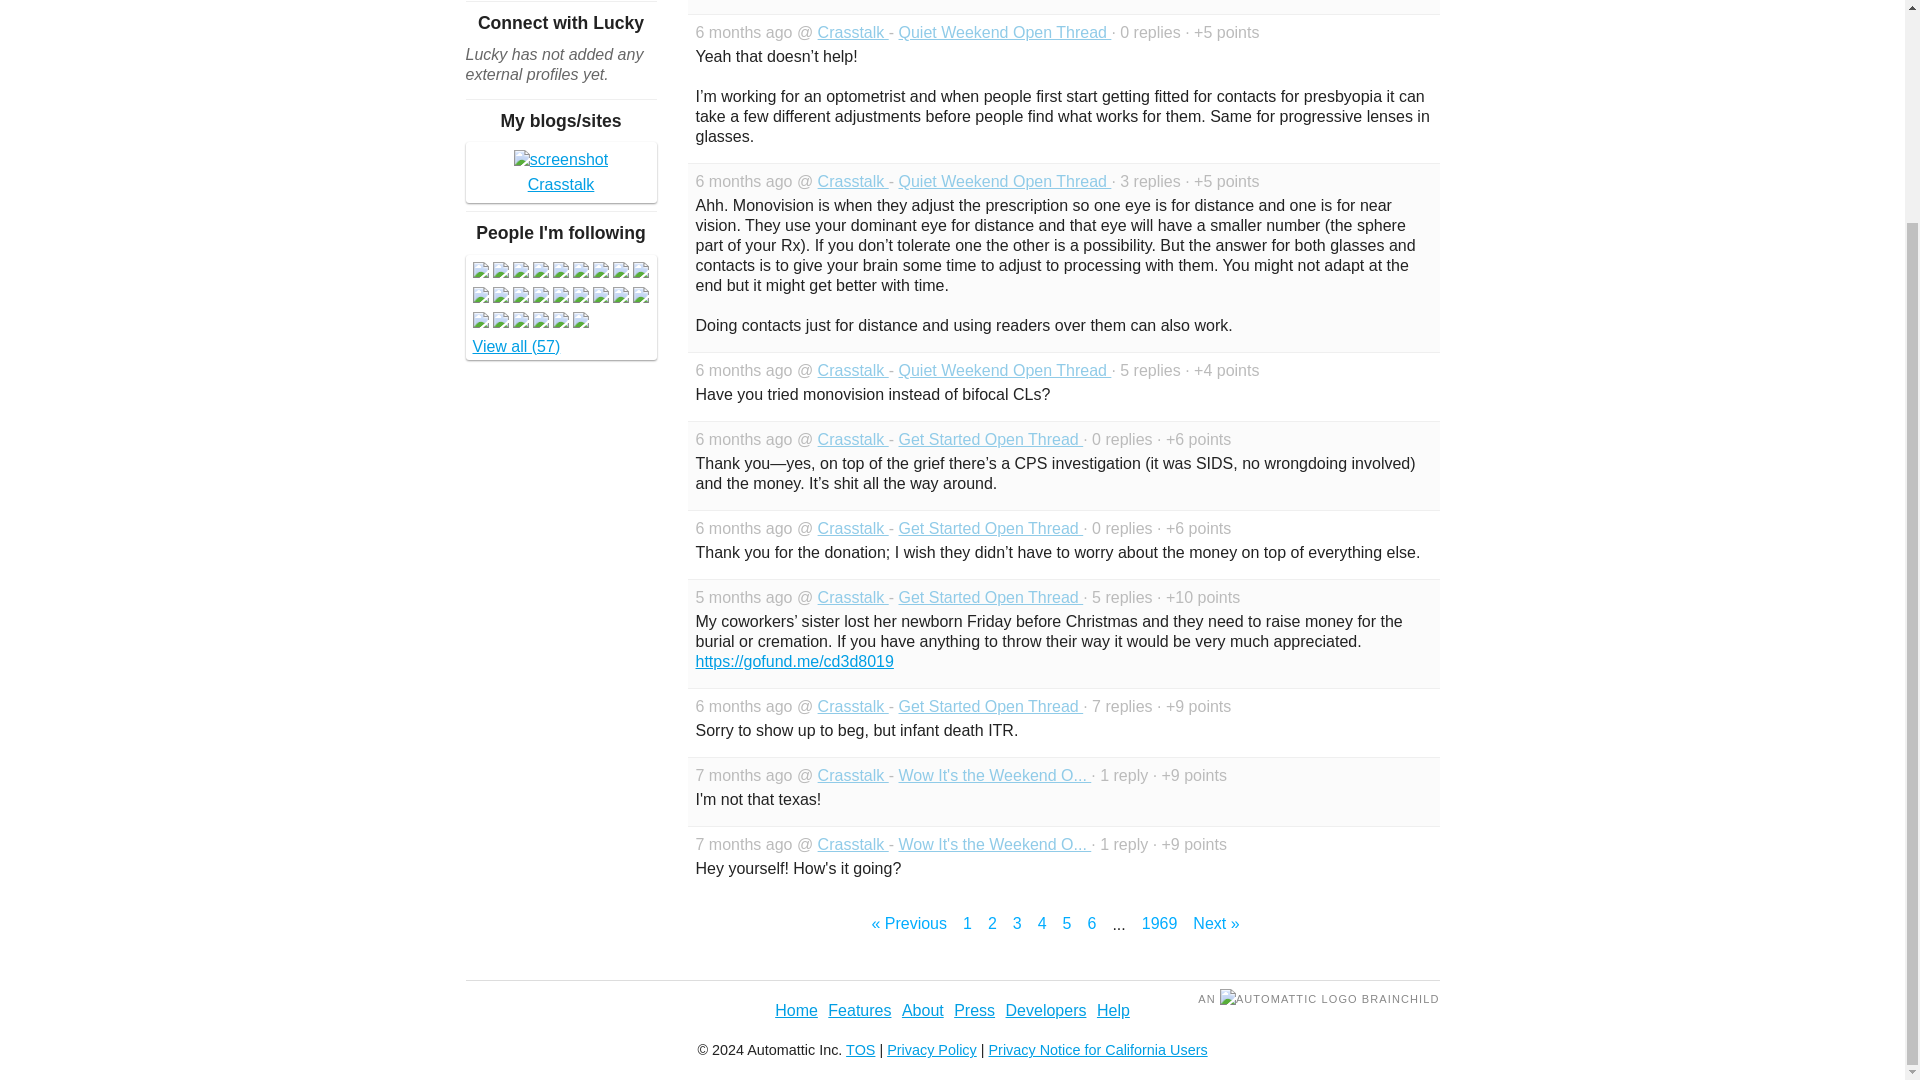 The height and width of the screenshot is (1080, 1920). Describe the element at coordinates (852, 32) in the screenshot. I see `Crasstalk` at that location.